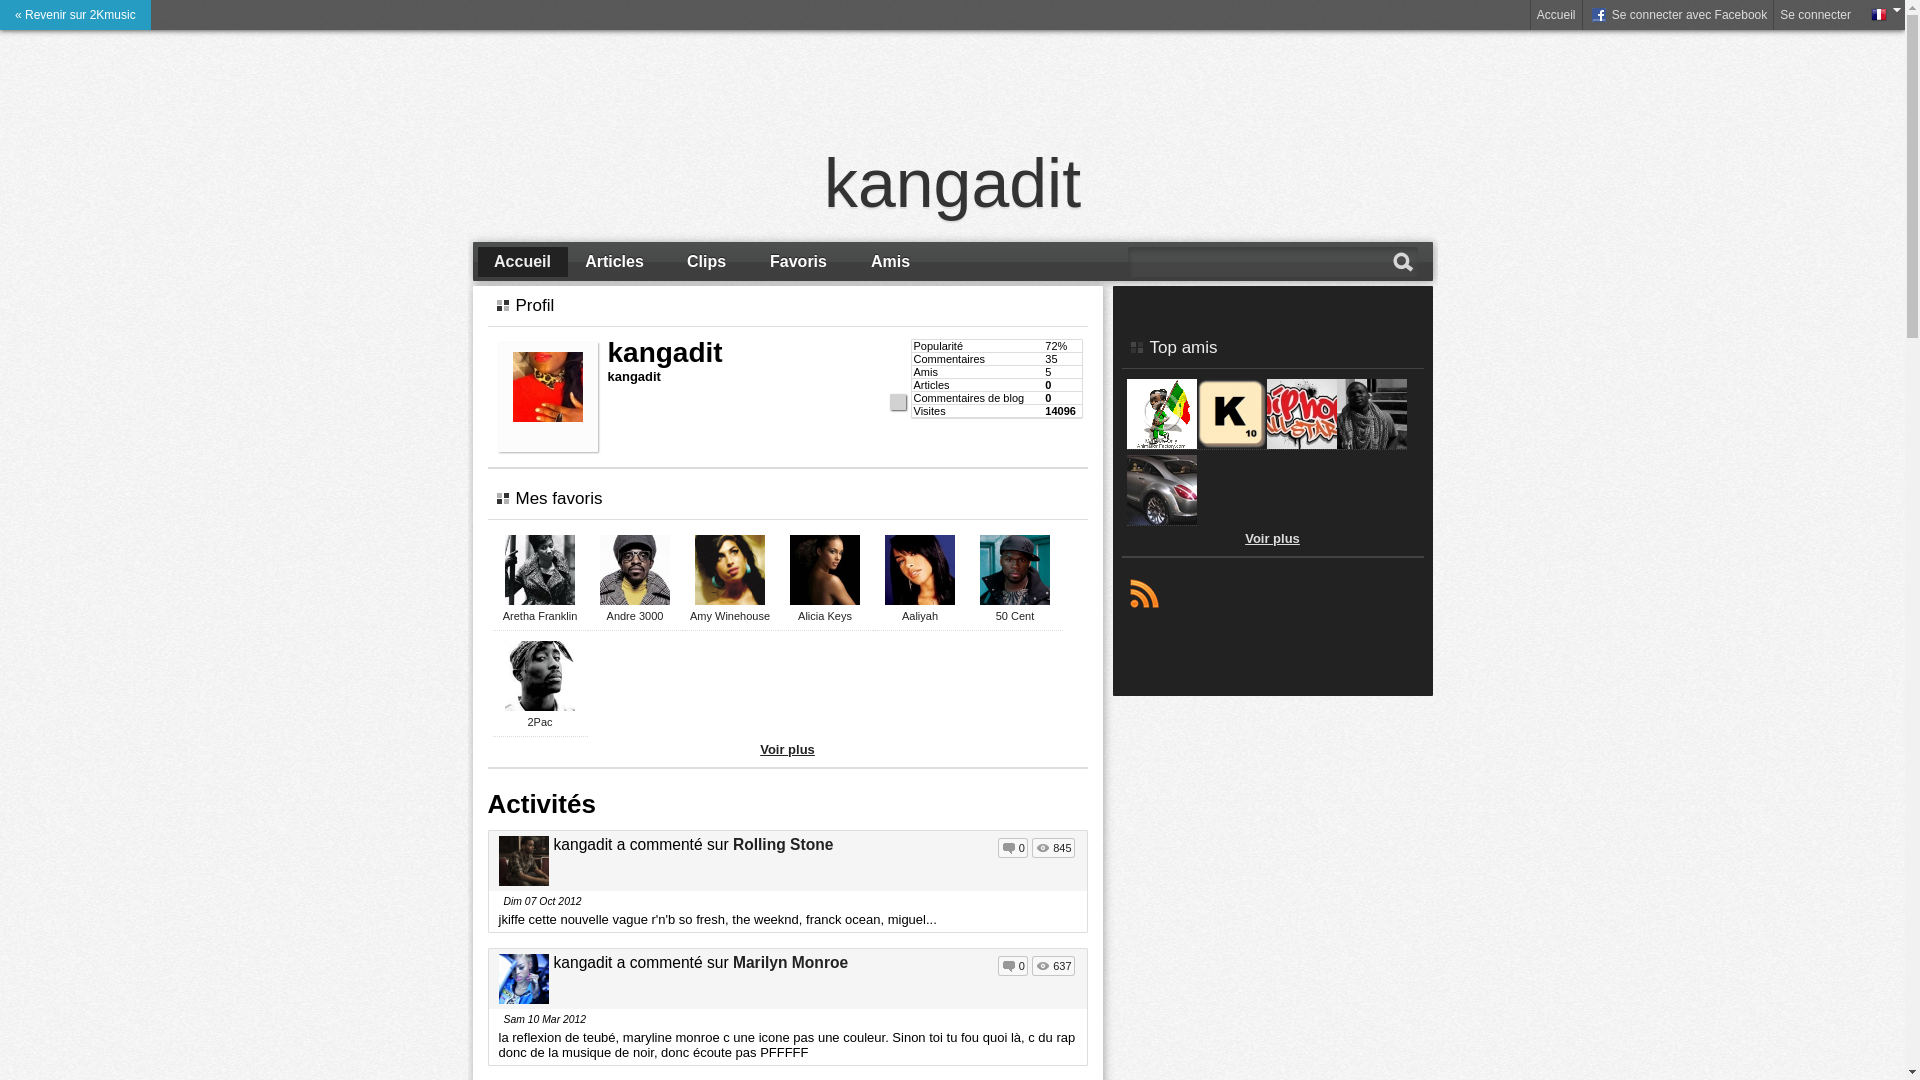  Describe the element at coordinates (920, 616) in the screenshot. I see `Aaliyah` at that location.